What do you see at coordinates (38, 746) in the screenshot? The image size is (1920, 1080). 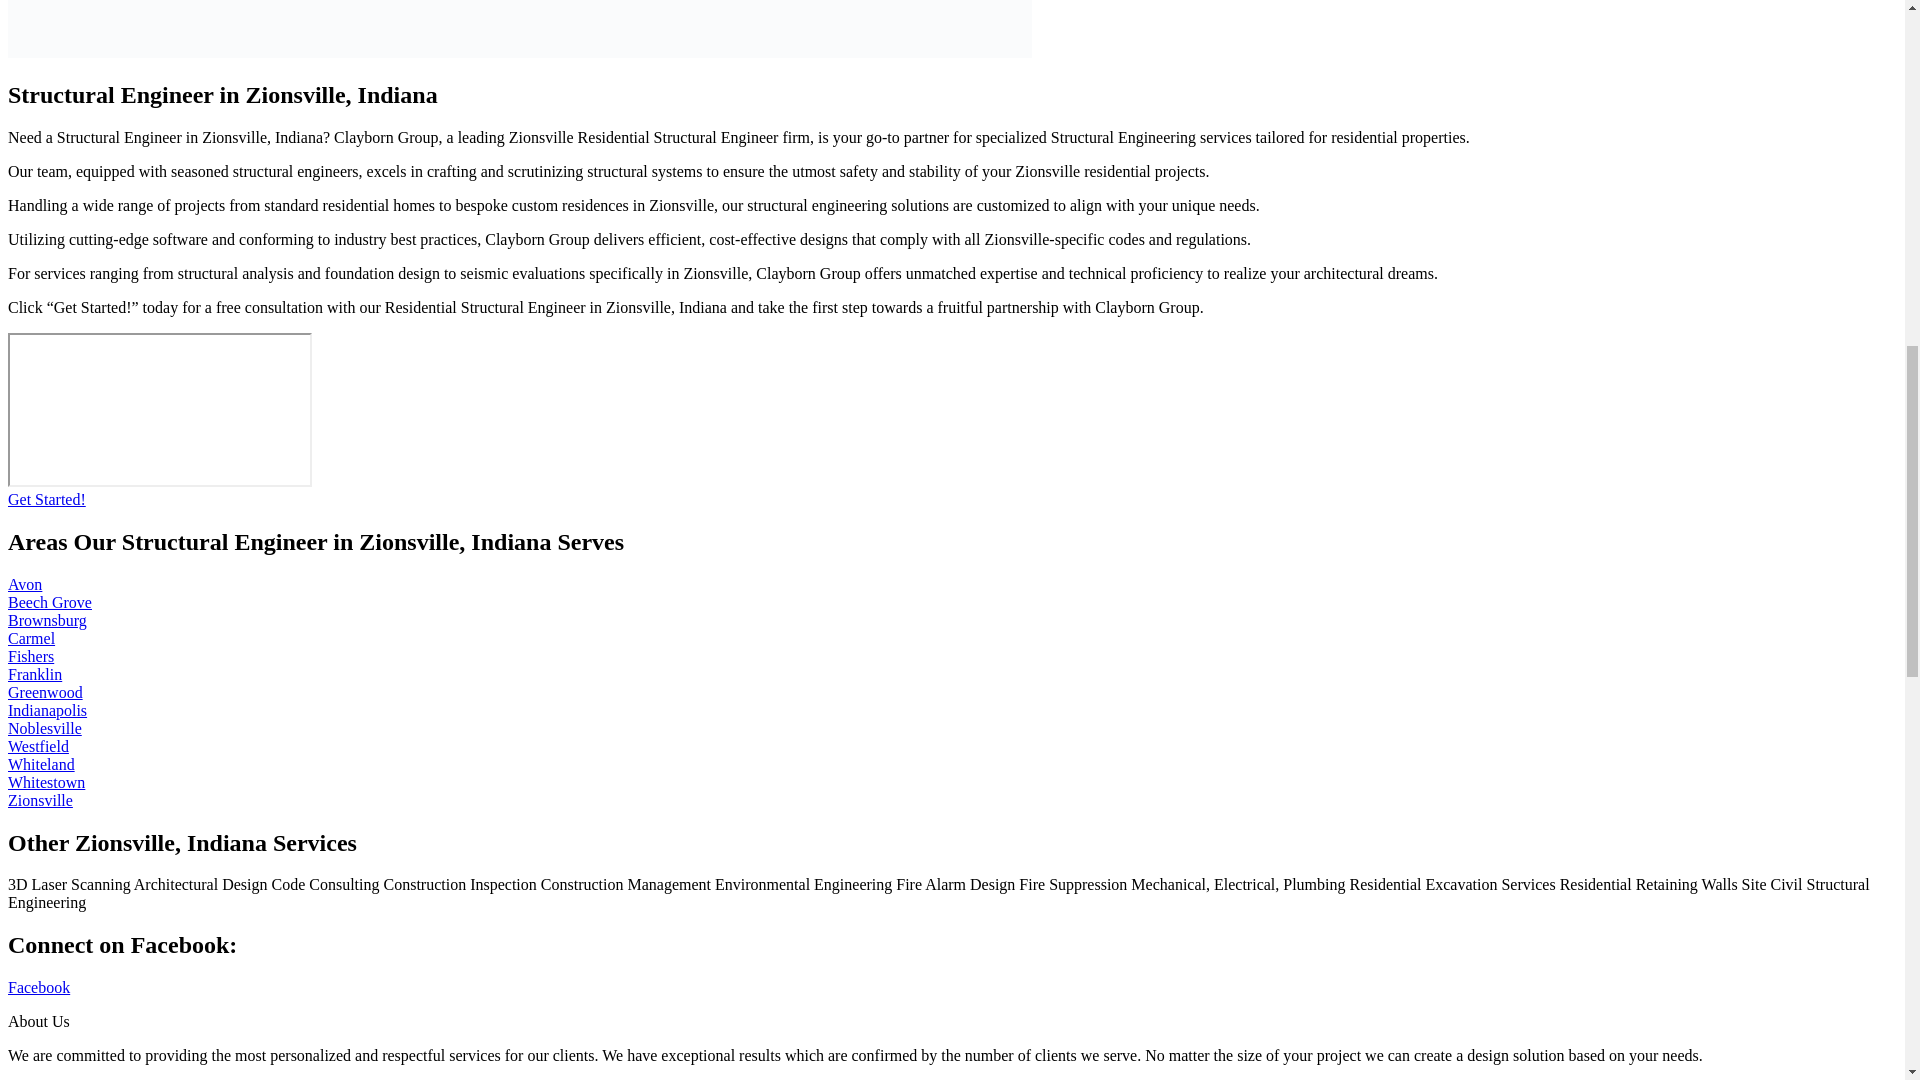 I see `Westfield` at bounding box center [38, 746].